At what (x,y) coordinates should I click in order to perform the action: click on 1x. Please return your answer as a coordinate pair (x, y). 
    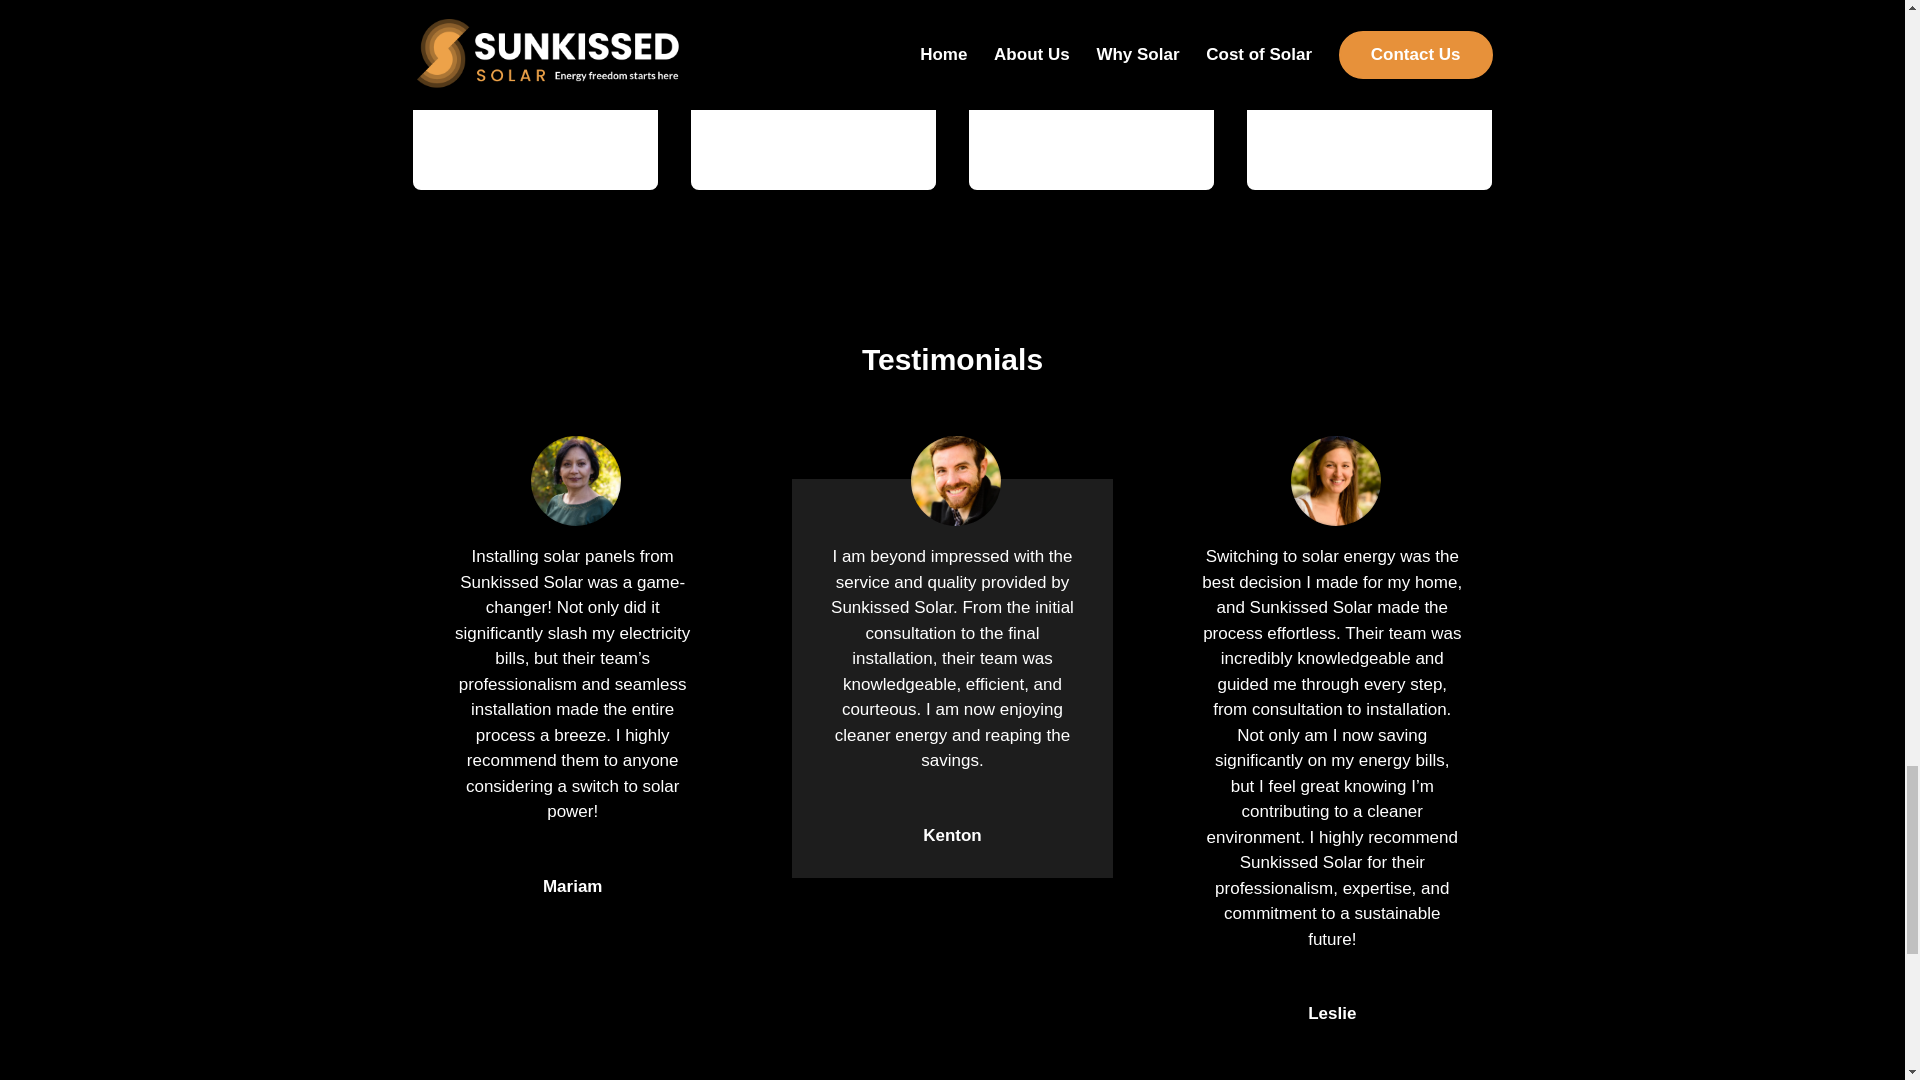
    Looking at the image, I should click on (535, 138).